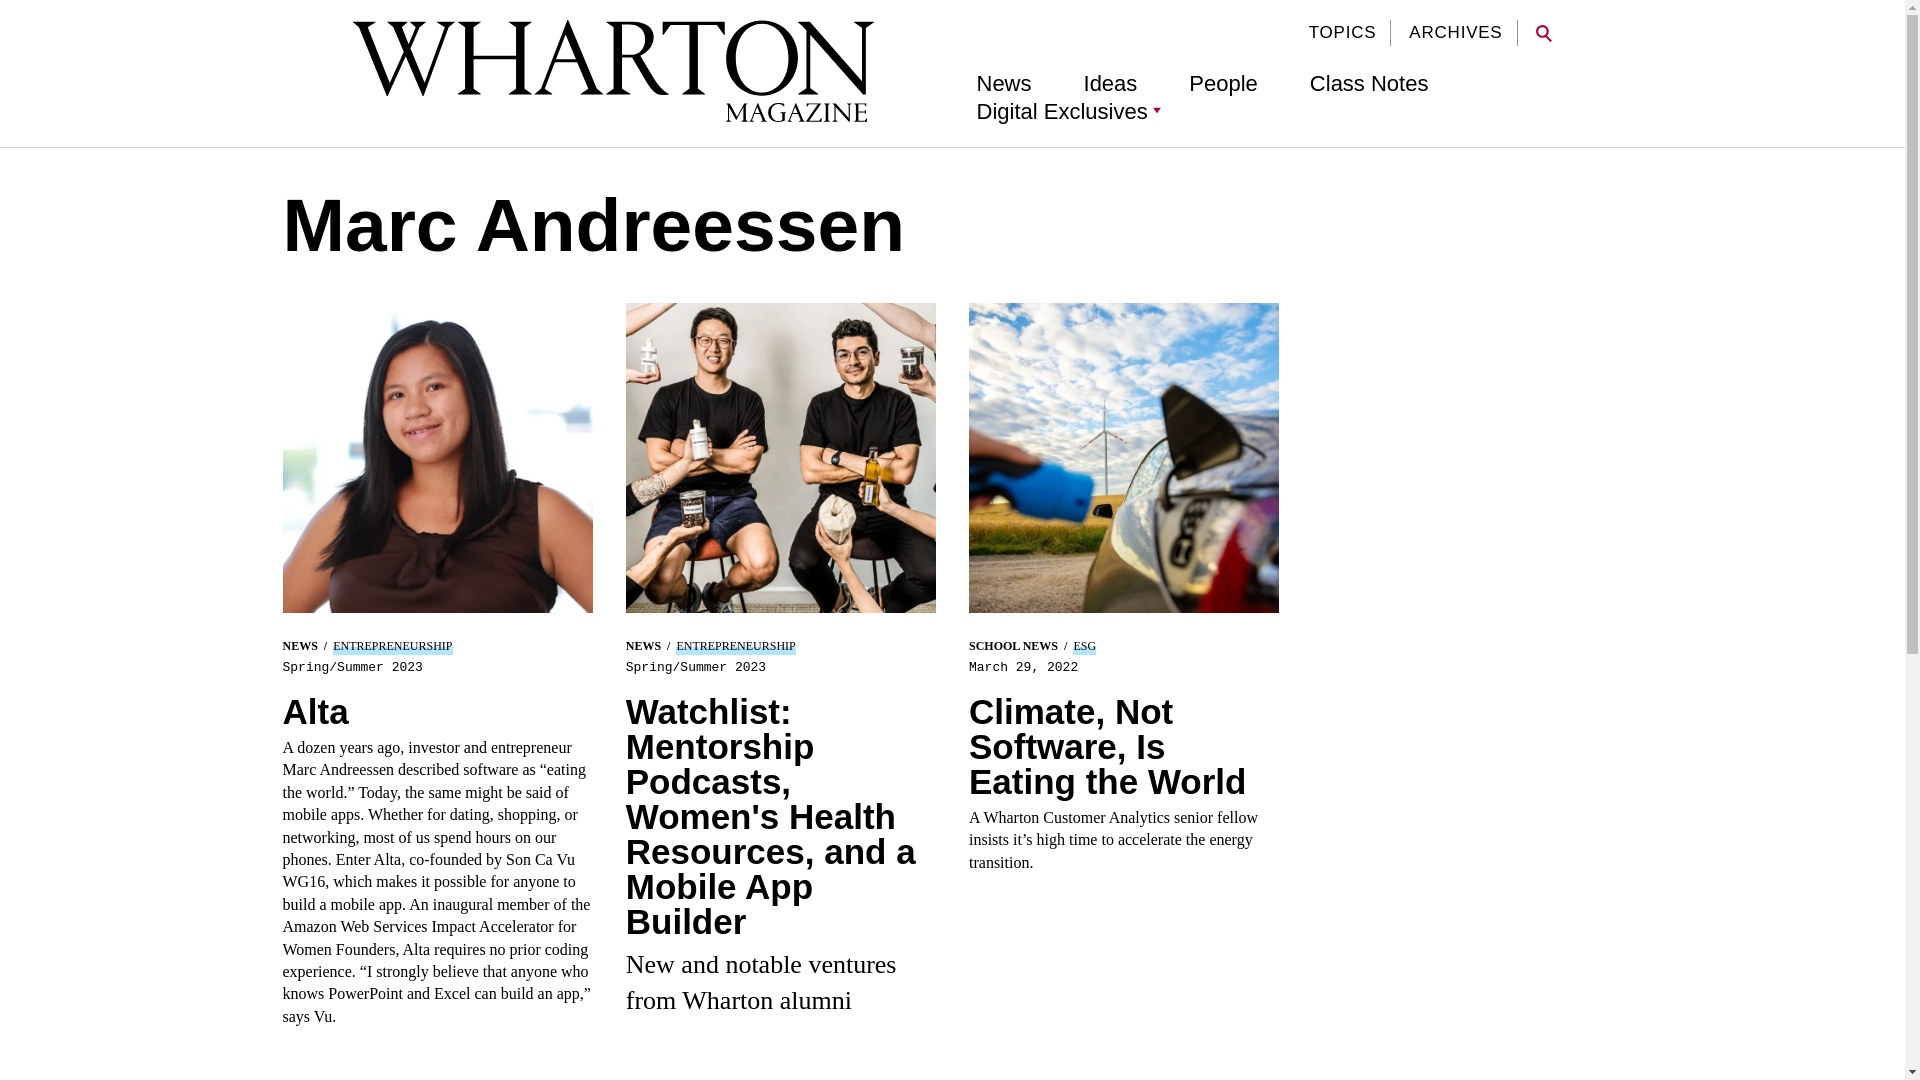 The width and height of the screenshot is (1920, 1080). Describe the element at coordinates (1111, 84) in the screenshot. I see `Ideas` at that location.